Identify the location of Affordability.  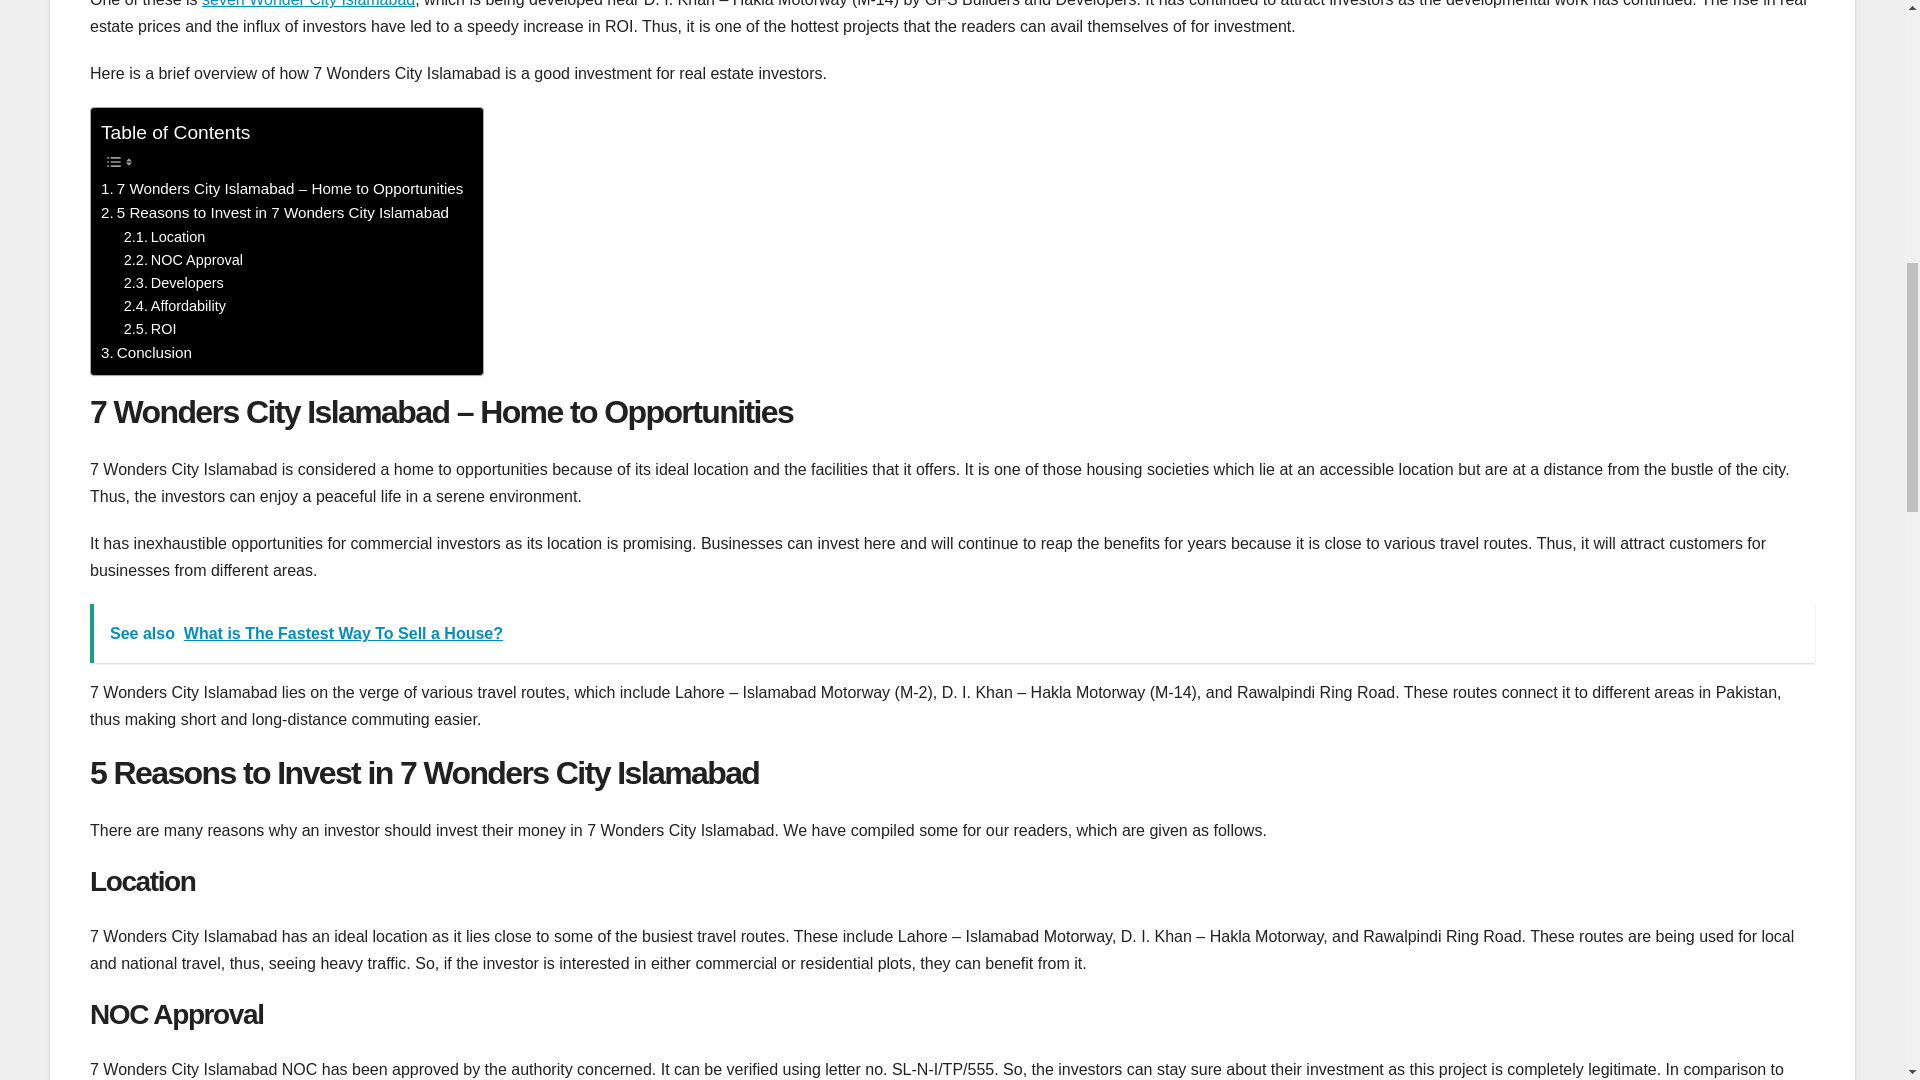
(175, 306).